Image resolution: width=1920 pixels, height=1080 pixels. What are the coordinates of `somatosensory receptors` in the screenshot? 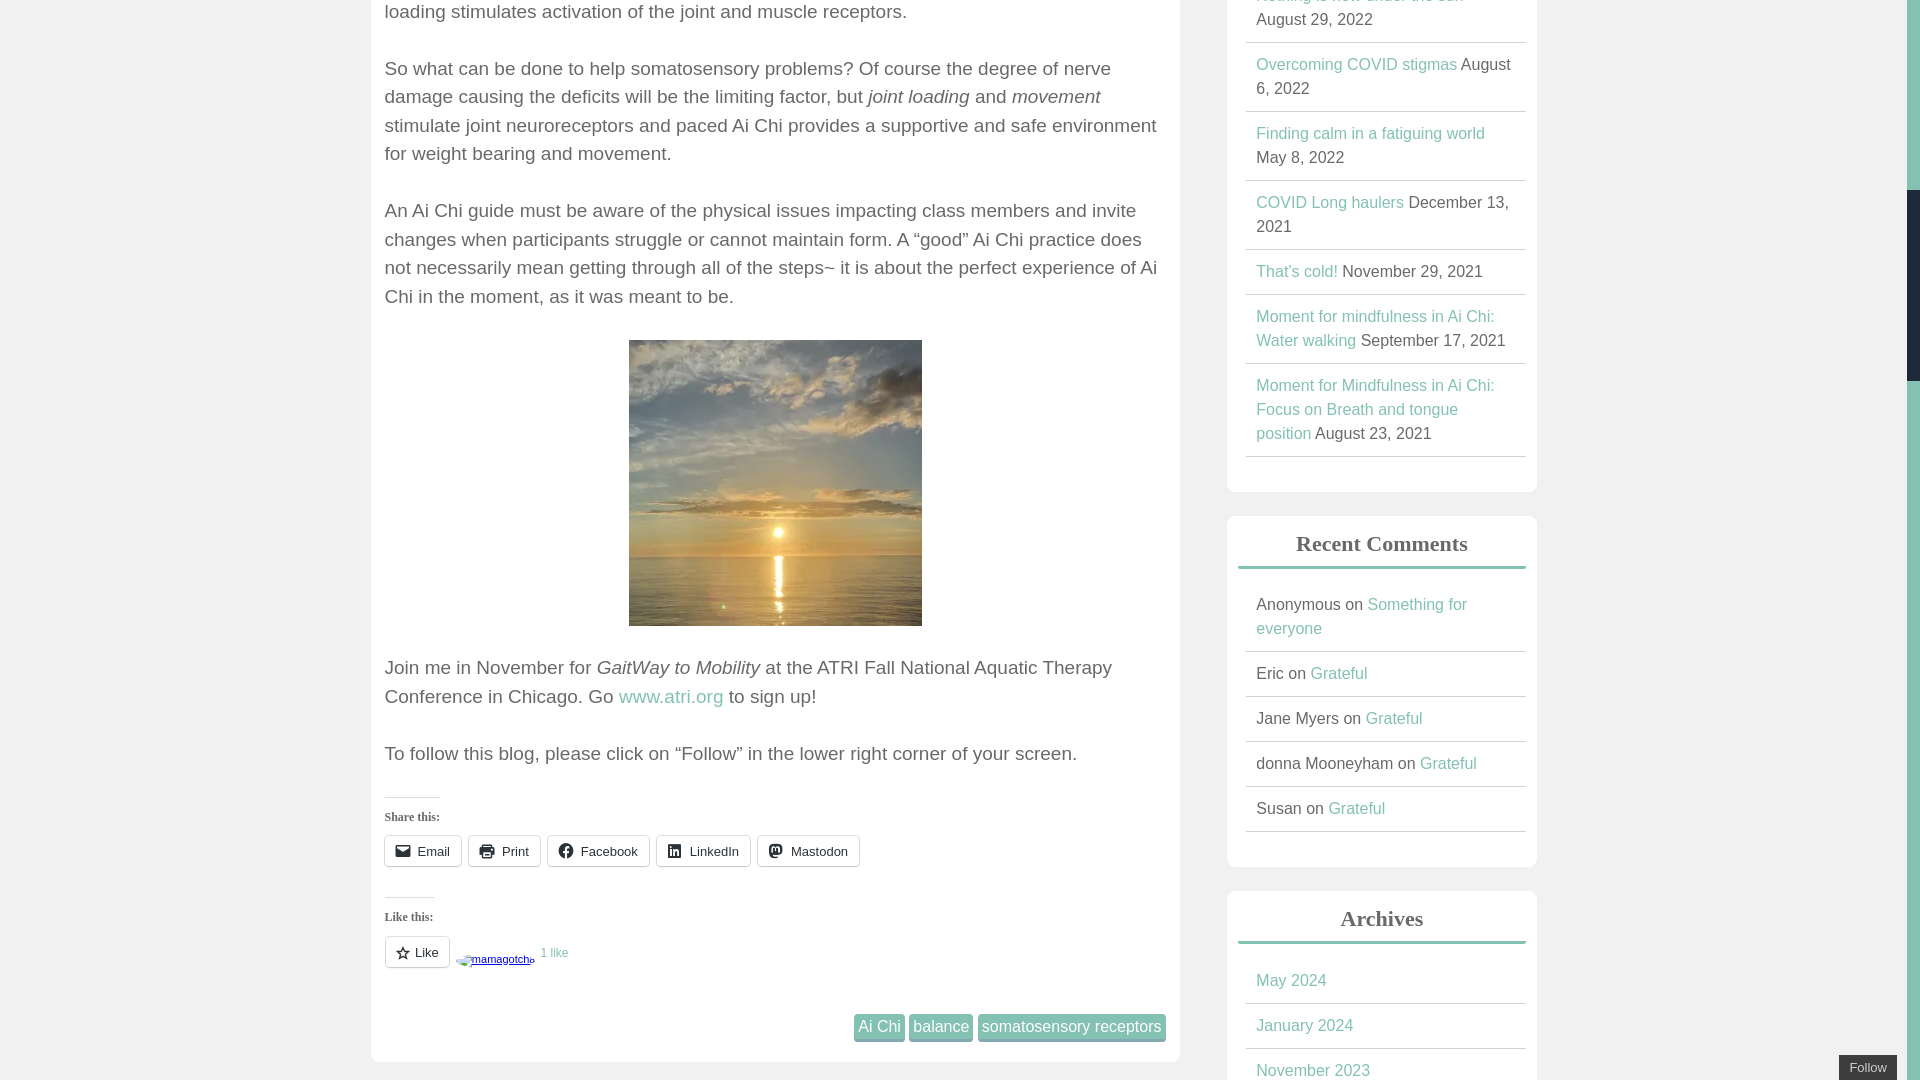 It's located at (1071, 1028).